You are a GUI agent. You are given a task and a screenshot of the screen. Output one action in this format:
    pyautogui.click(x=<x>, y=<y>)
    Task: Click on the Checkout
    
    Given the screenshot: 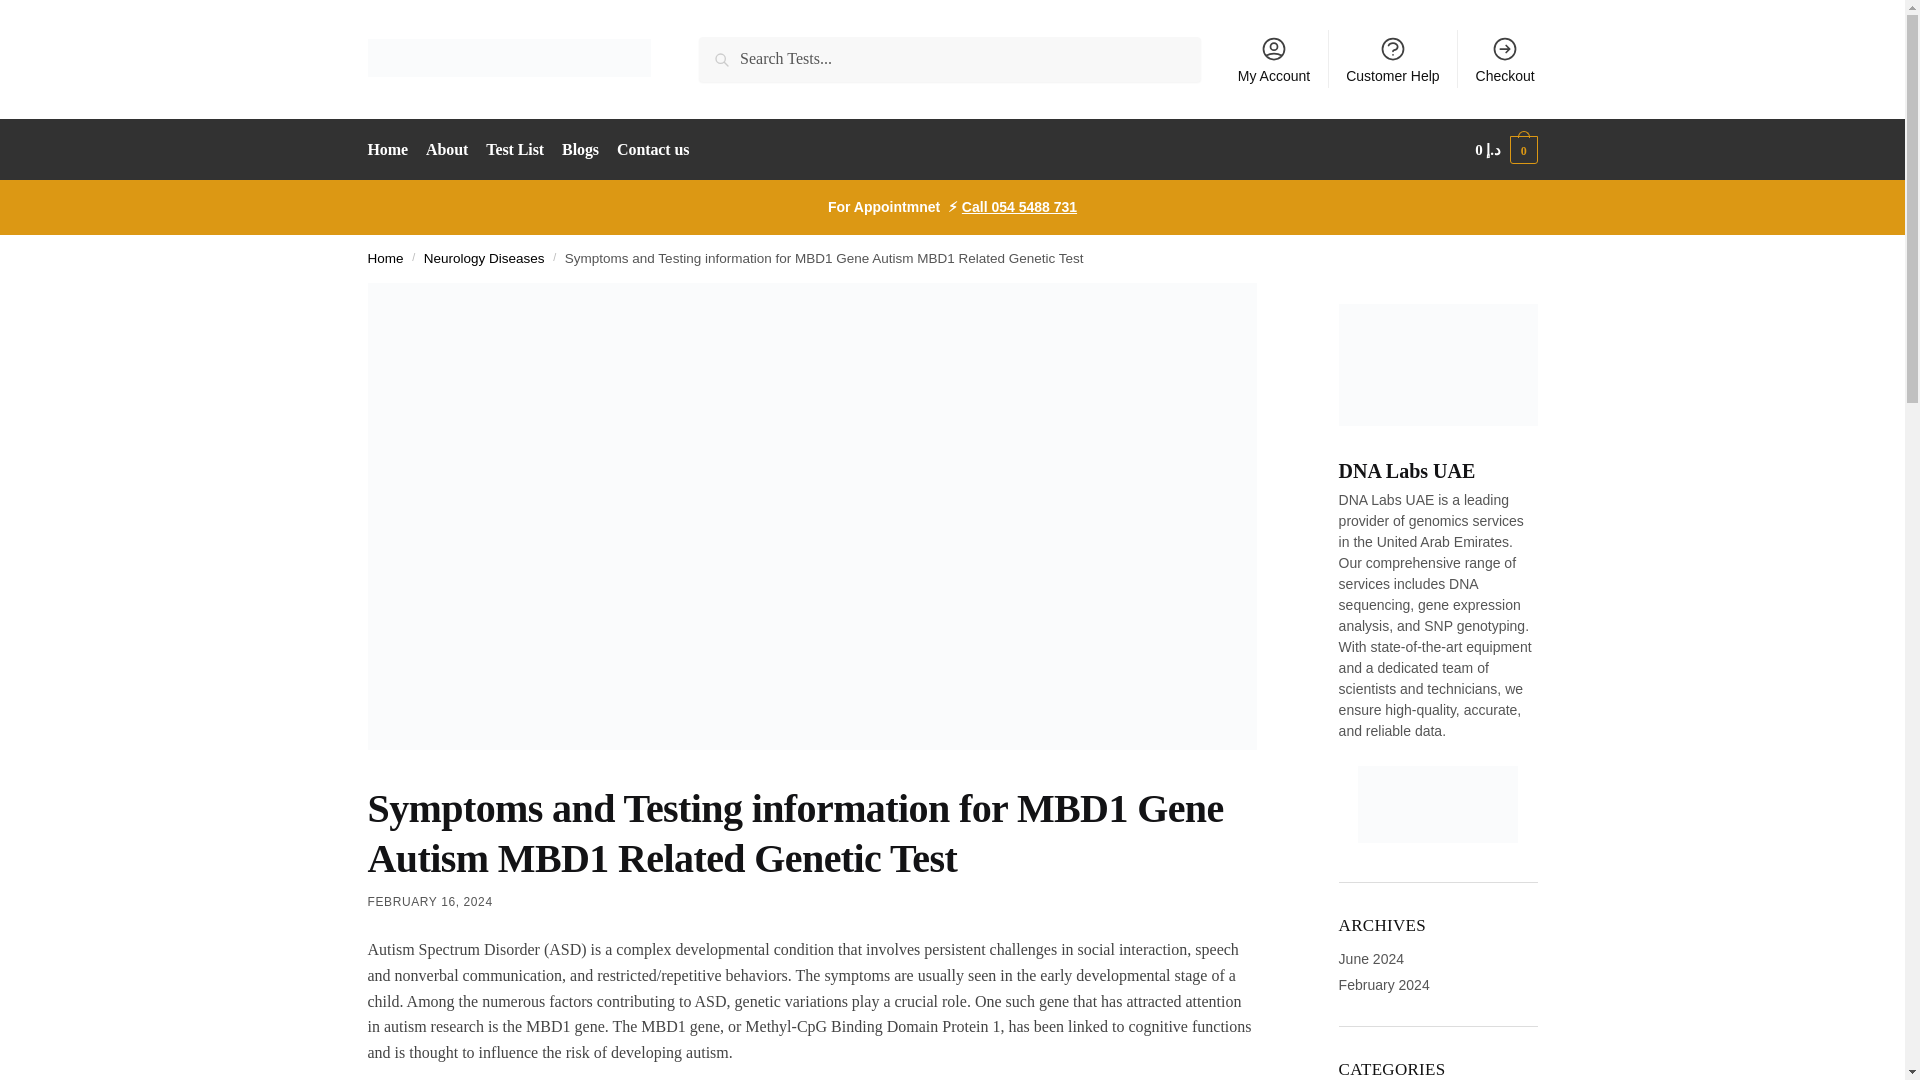 What is the action you would take?
    pyautogui.click(x=1505, y=58)
    